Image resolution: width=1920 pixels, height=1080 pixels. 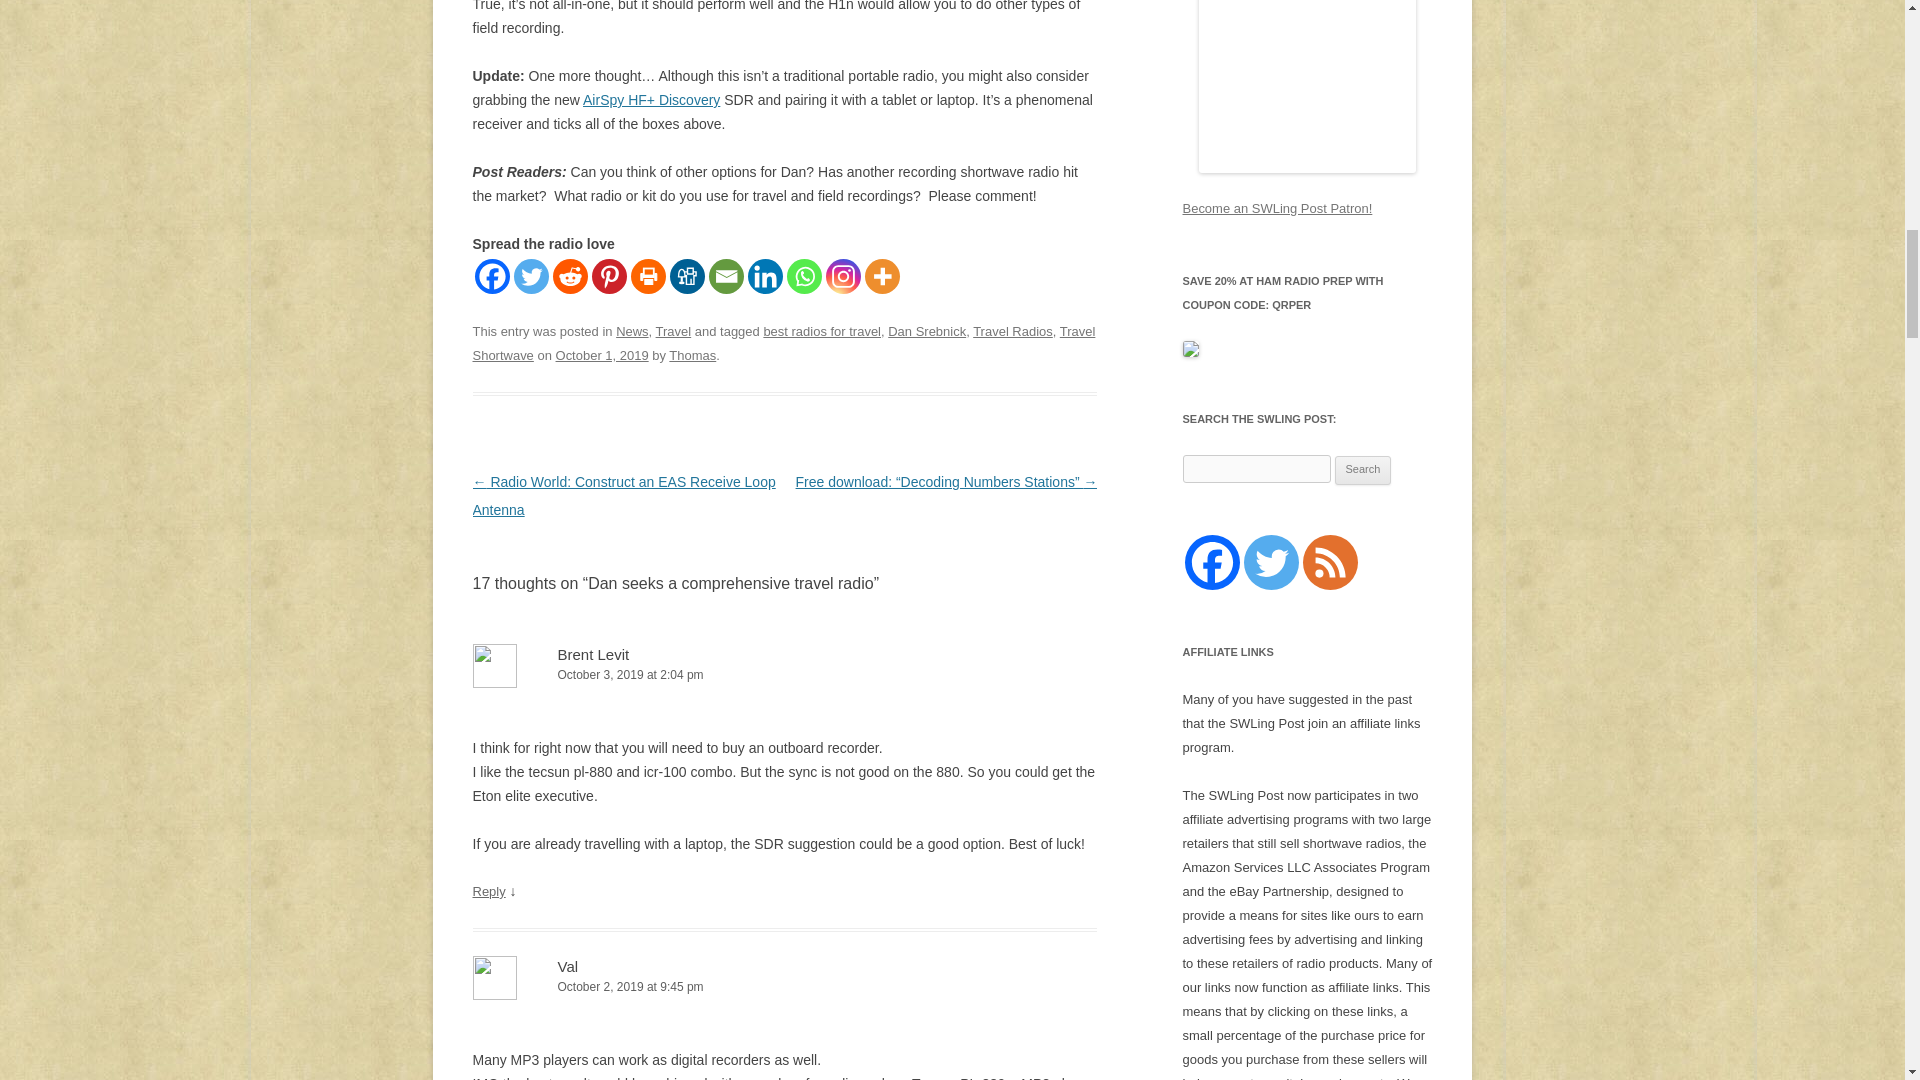 What do you see at coordinates (842, 276) in the screenshot?
I see `Instagram` at bounding box center [842, 276].